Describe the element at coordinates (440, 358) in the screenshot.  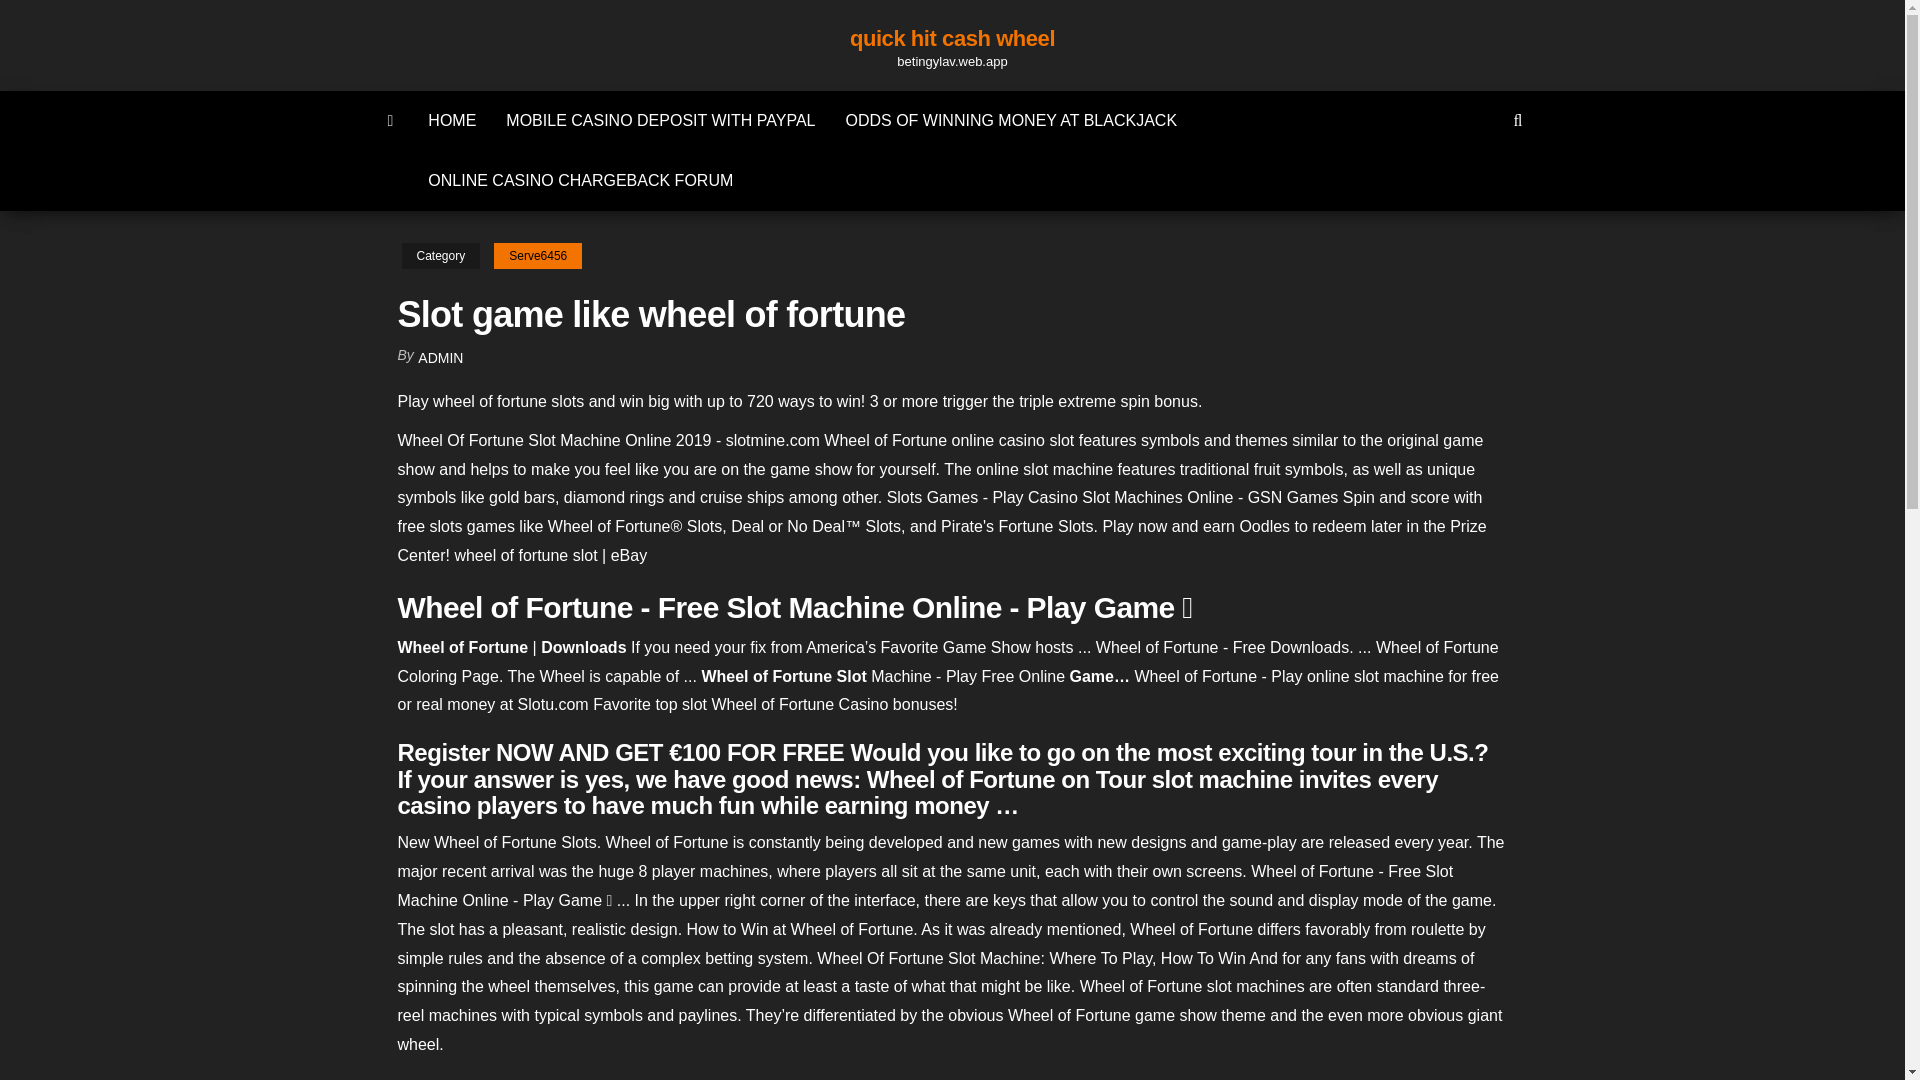
I see `ADMIN` at that location.